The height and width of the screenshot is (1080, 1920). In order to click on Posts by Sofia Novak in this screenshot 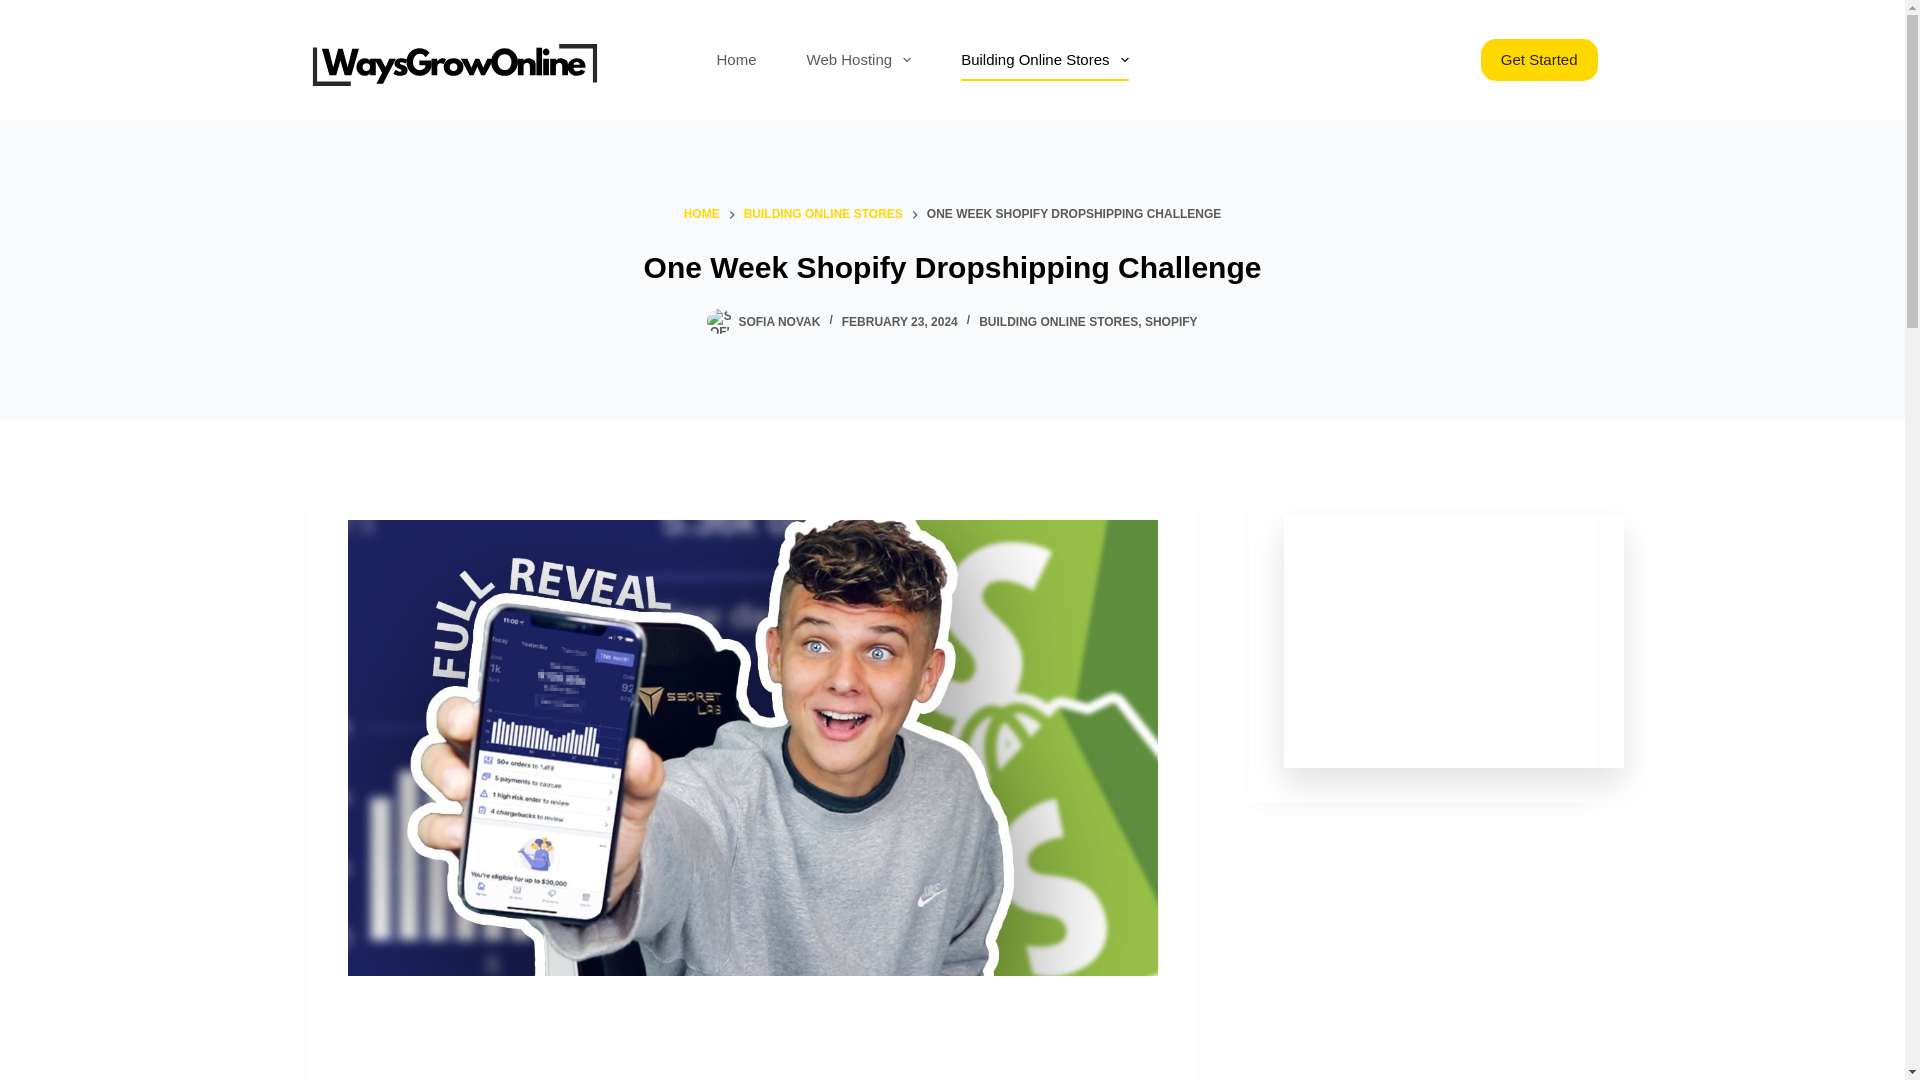, I will do `click(778, 322)`.